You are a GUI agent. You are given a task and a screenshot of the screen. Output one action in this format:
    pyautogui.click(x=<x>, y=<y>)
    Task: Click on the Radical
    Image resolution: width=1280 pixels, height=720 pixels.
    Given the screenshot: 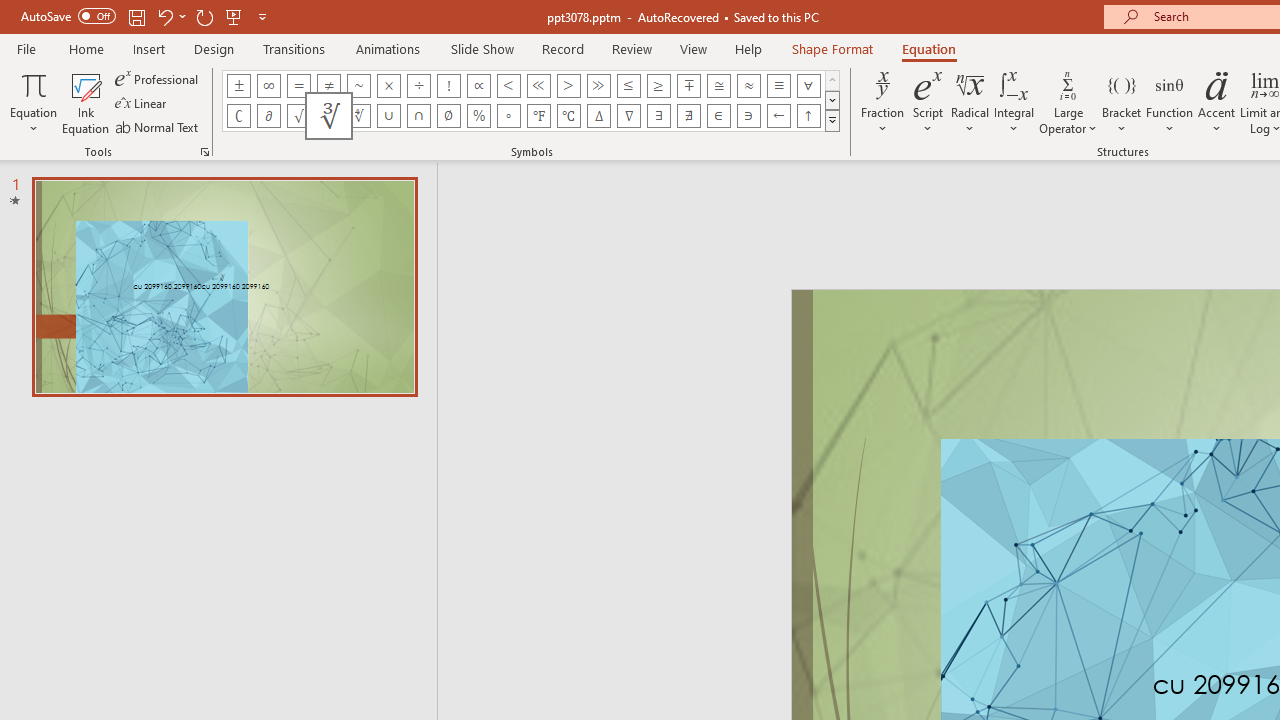 What is the action you would take?
    pyautogui.click(x=970, y=102)
    